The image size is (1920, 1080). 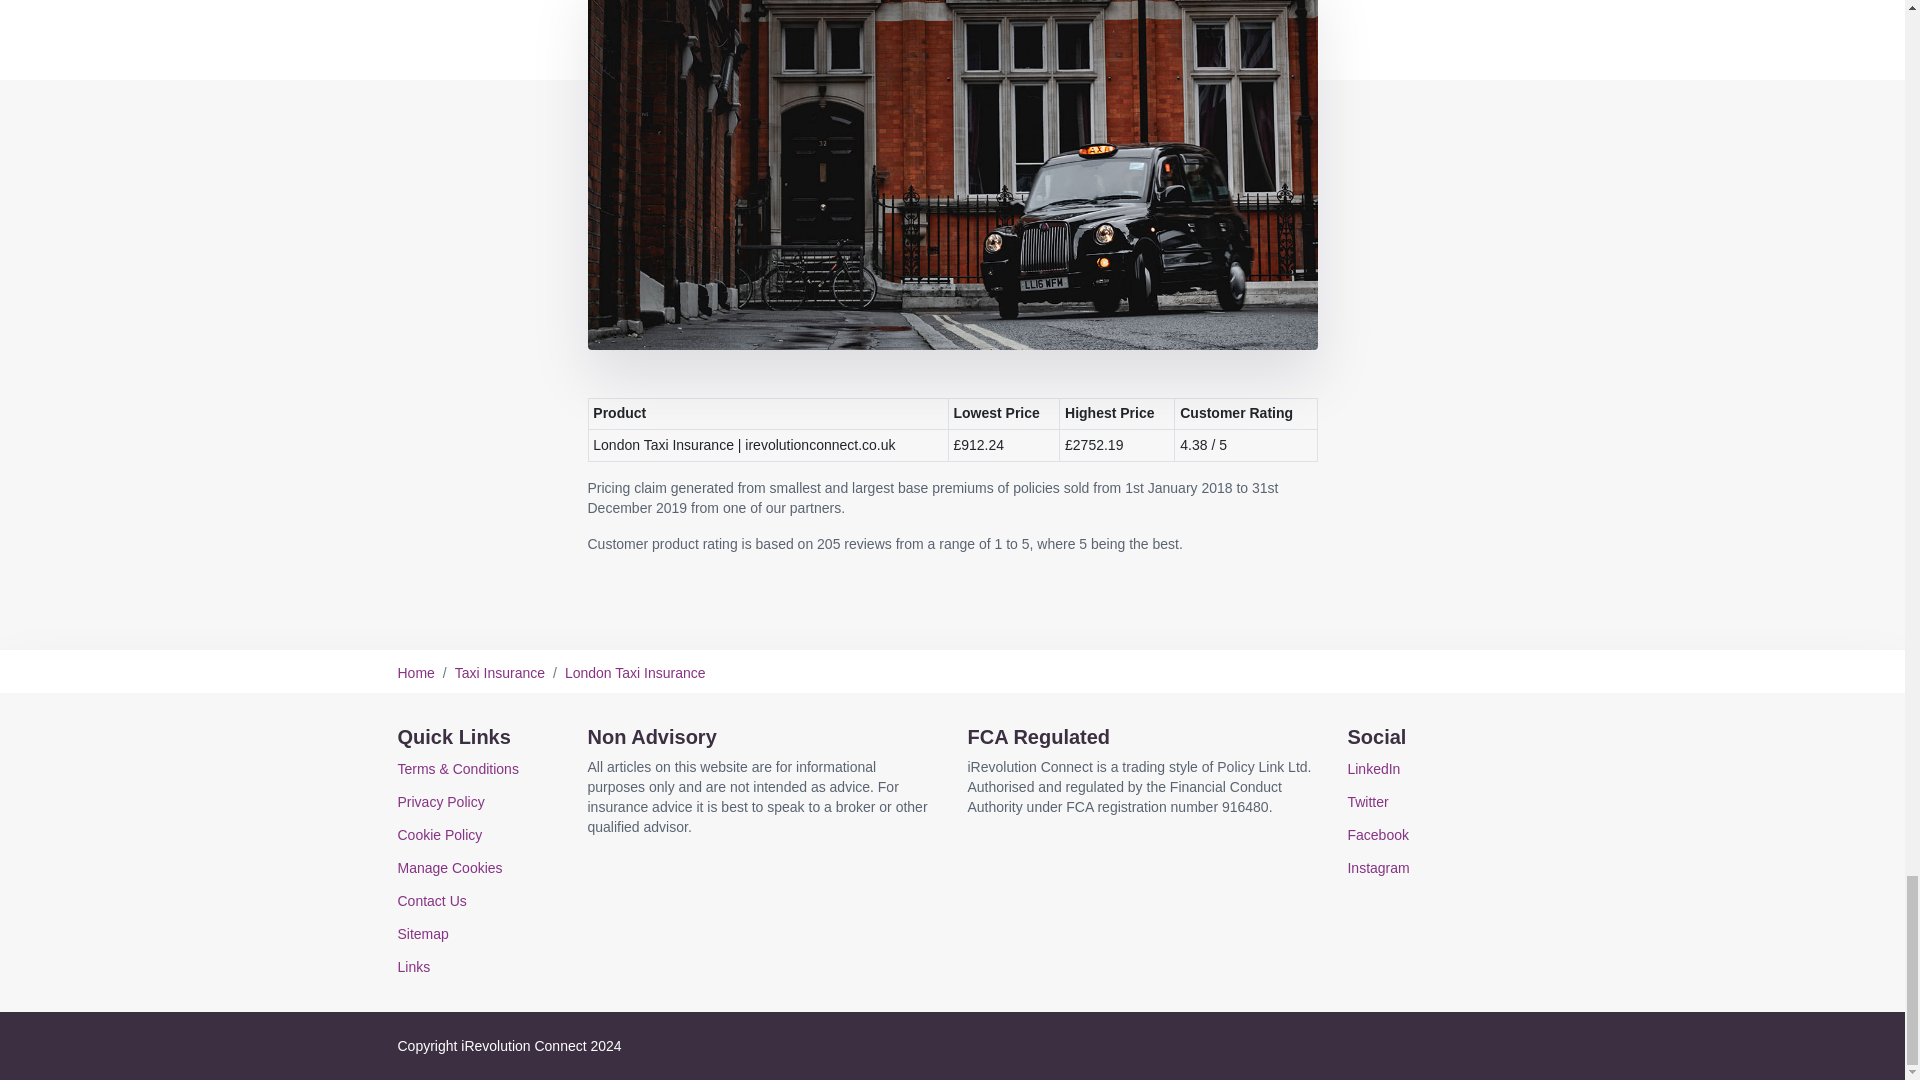 I want to click on Contact Us, so click(x=432, y=901).